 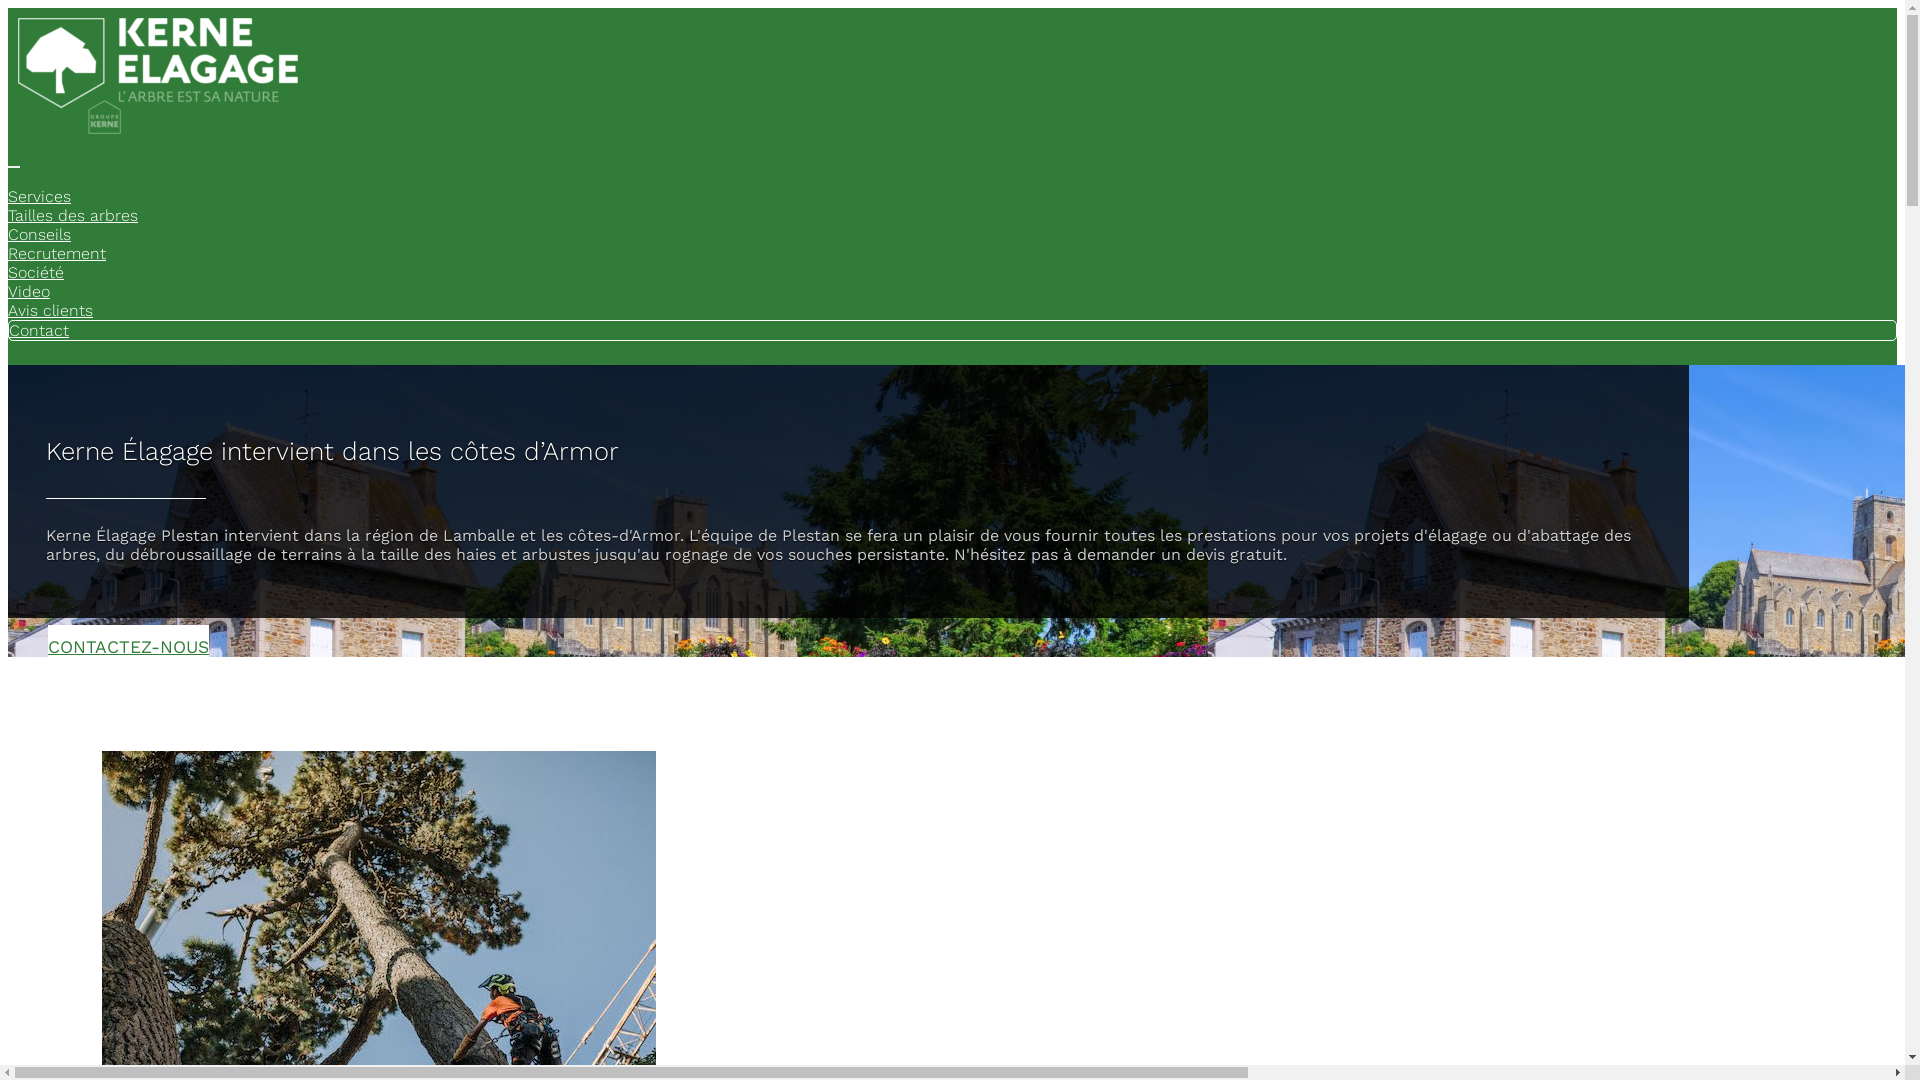 I want to click on Video, so click(x=29, y=292).